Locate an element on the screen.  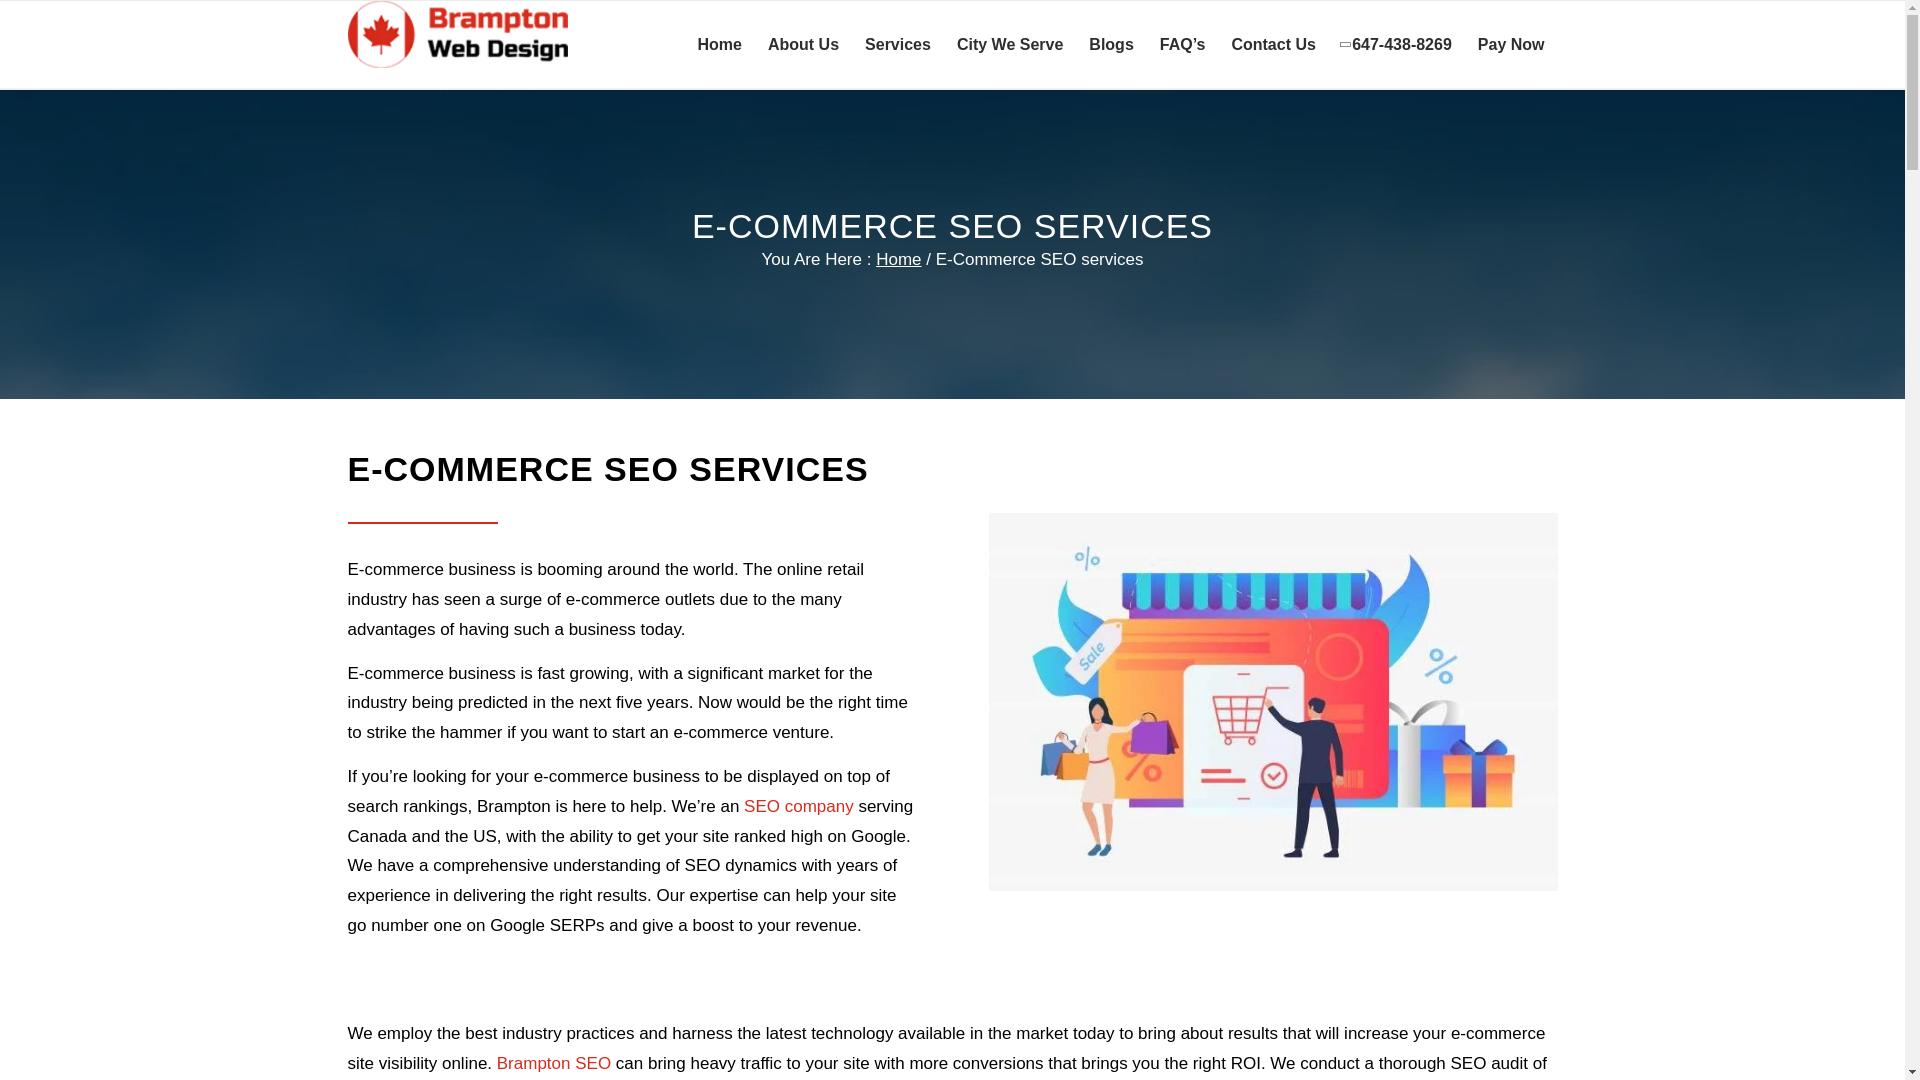
Brampton SEO is located at coordinates (554, 1064).